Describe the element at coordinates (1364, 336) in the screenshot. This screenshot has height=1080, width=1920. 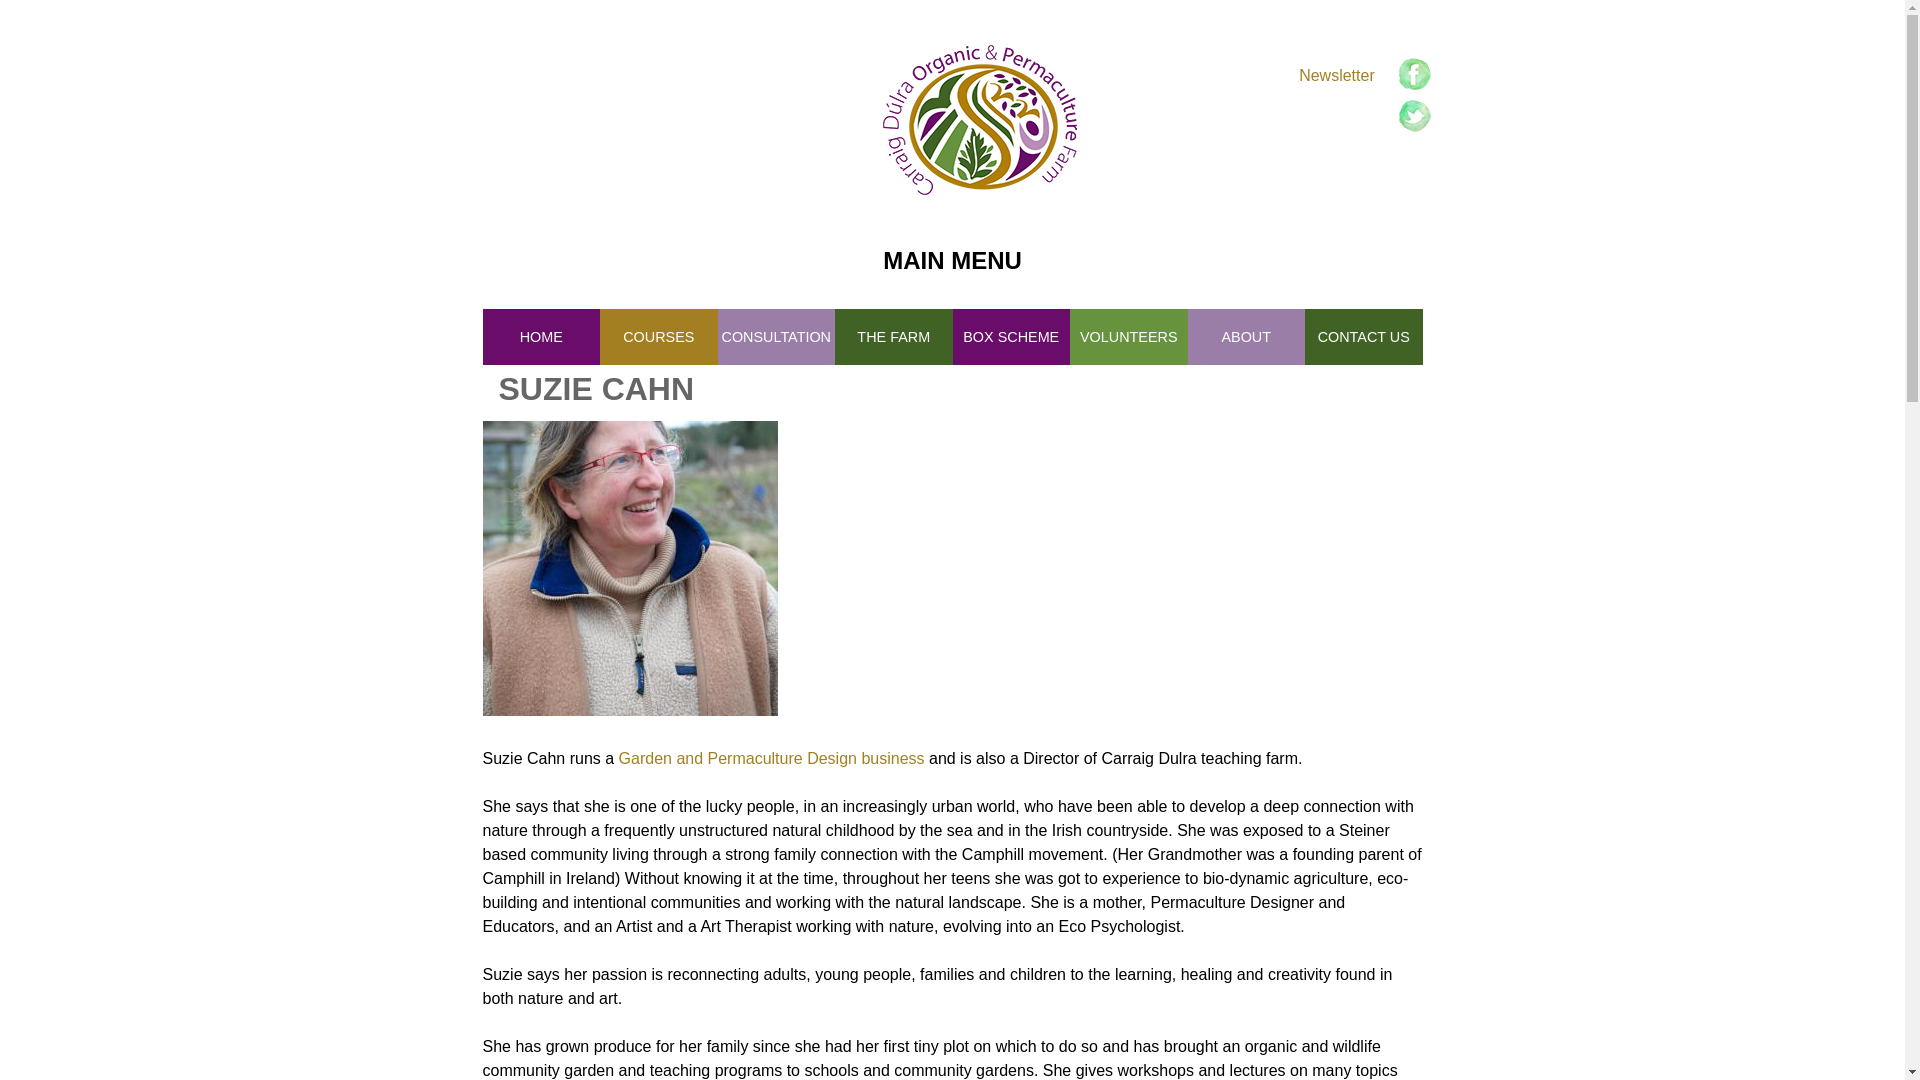
I see `CONTACT US` at that location.